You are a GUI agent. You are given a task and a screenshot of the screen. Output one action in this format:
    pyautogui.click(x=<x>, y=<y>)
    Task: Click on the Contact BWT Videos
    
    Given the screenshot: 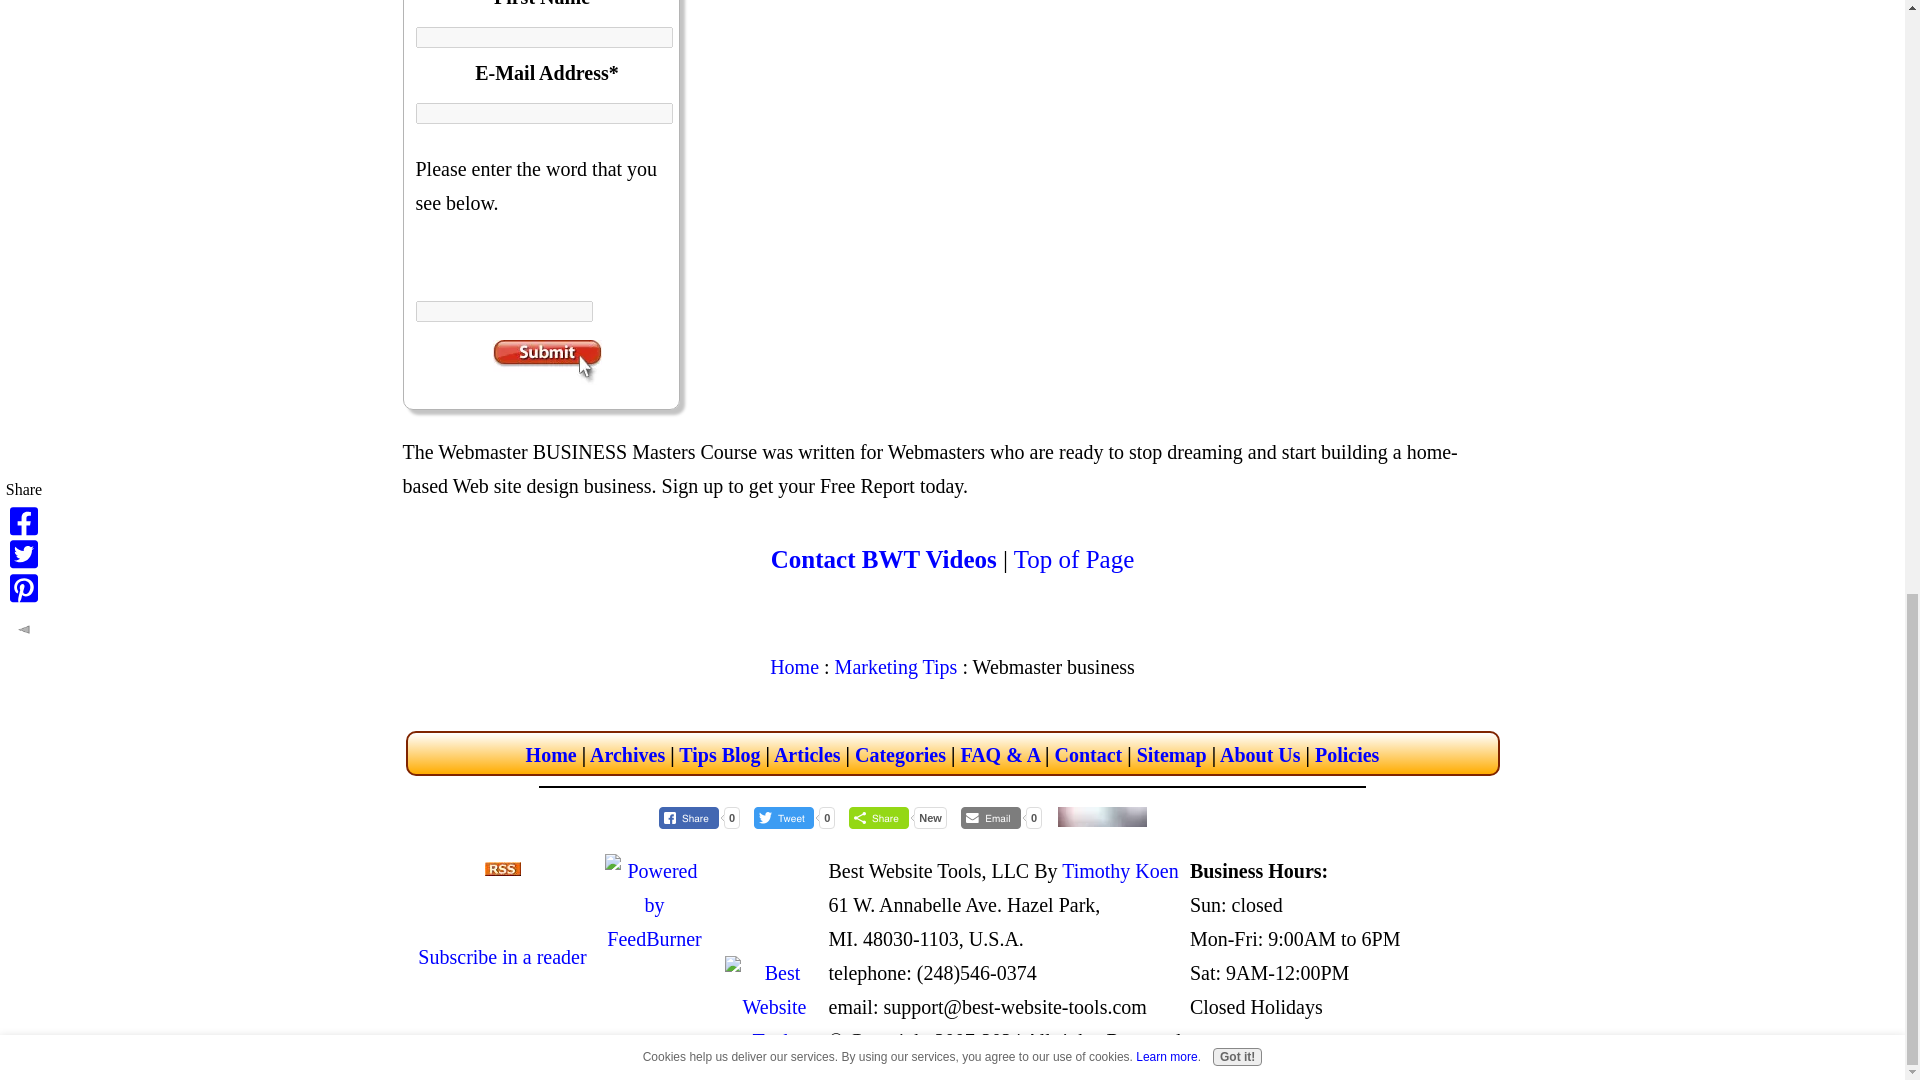 What is the action you would take?
    pyautogui.click(x=884, y=560)
    